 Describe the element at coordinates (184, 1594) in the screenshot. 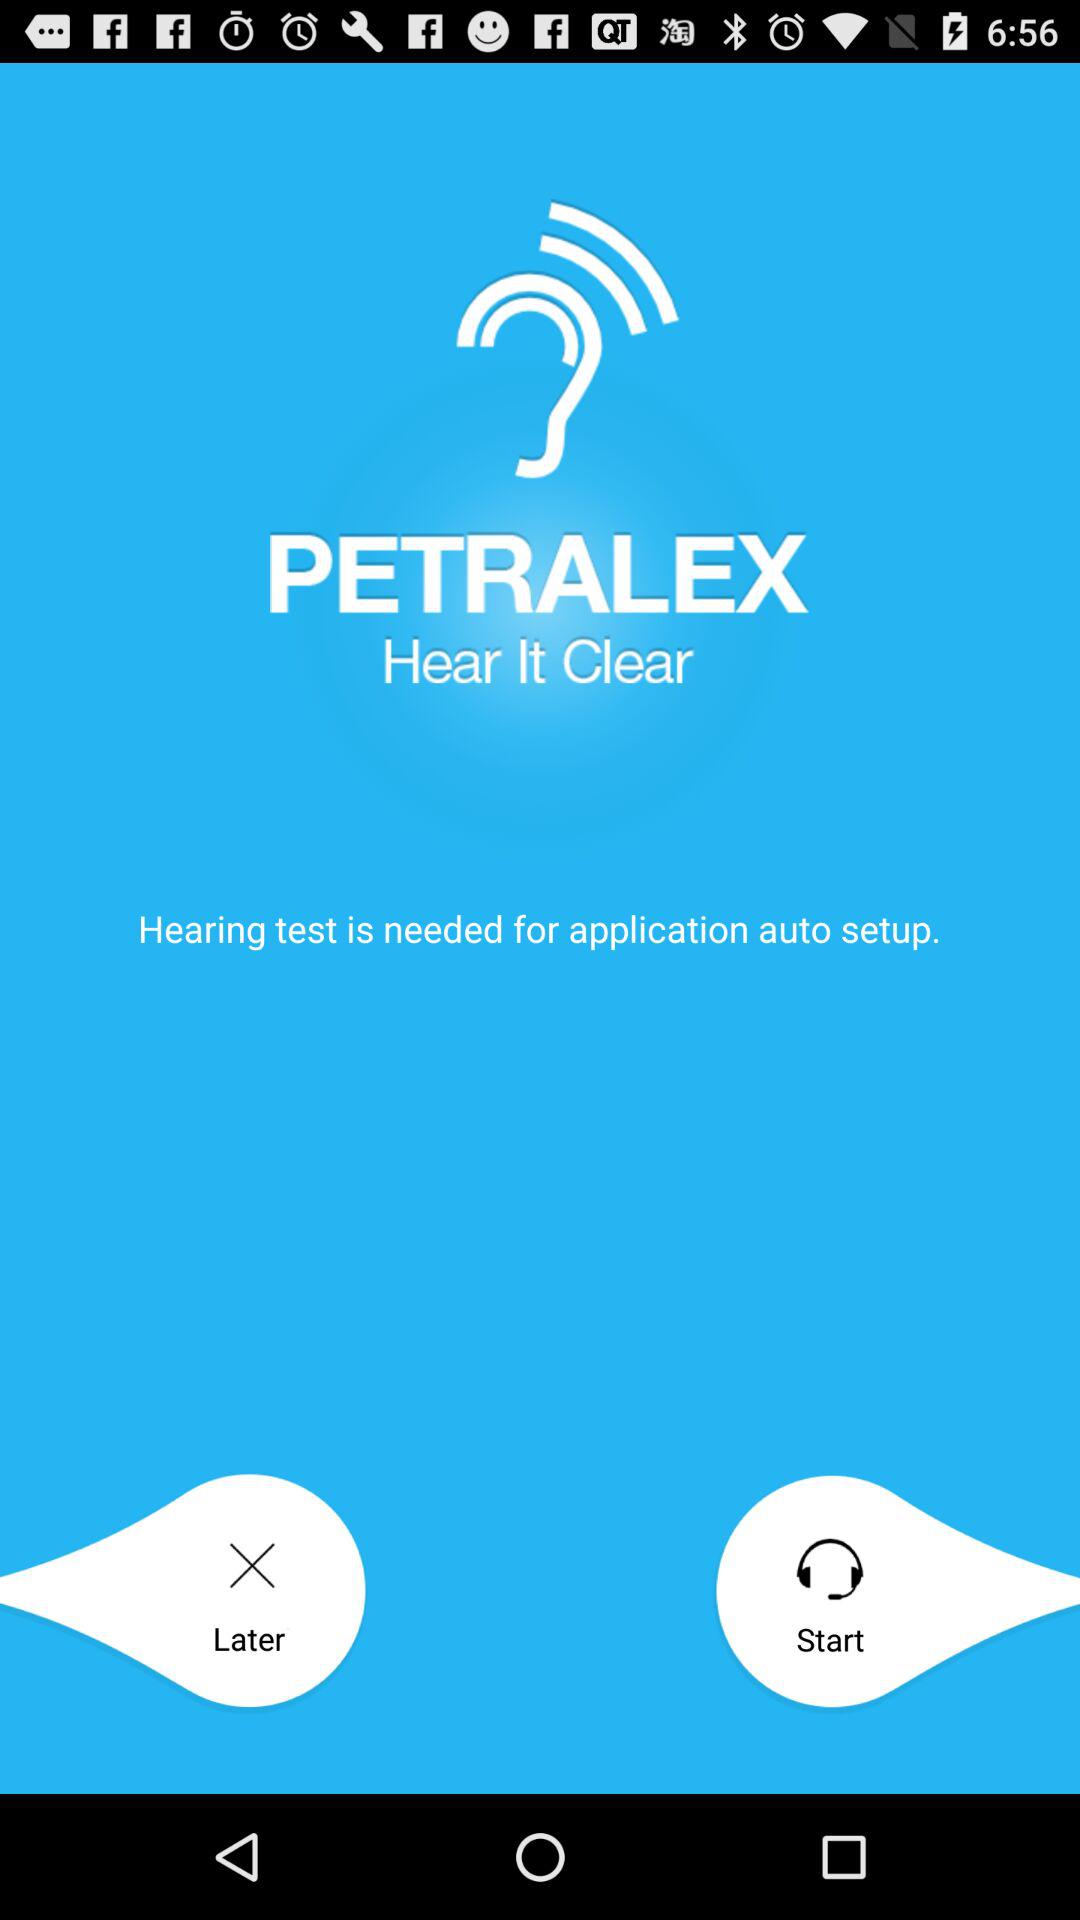

I see `click icon next to the start icon` at that location.